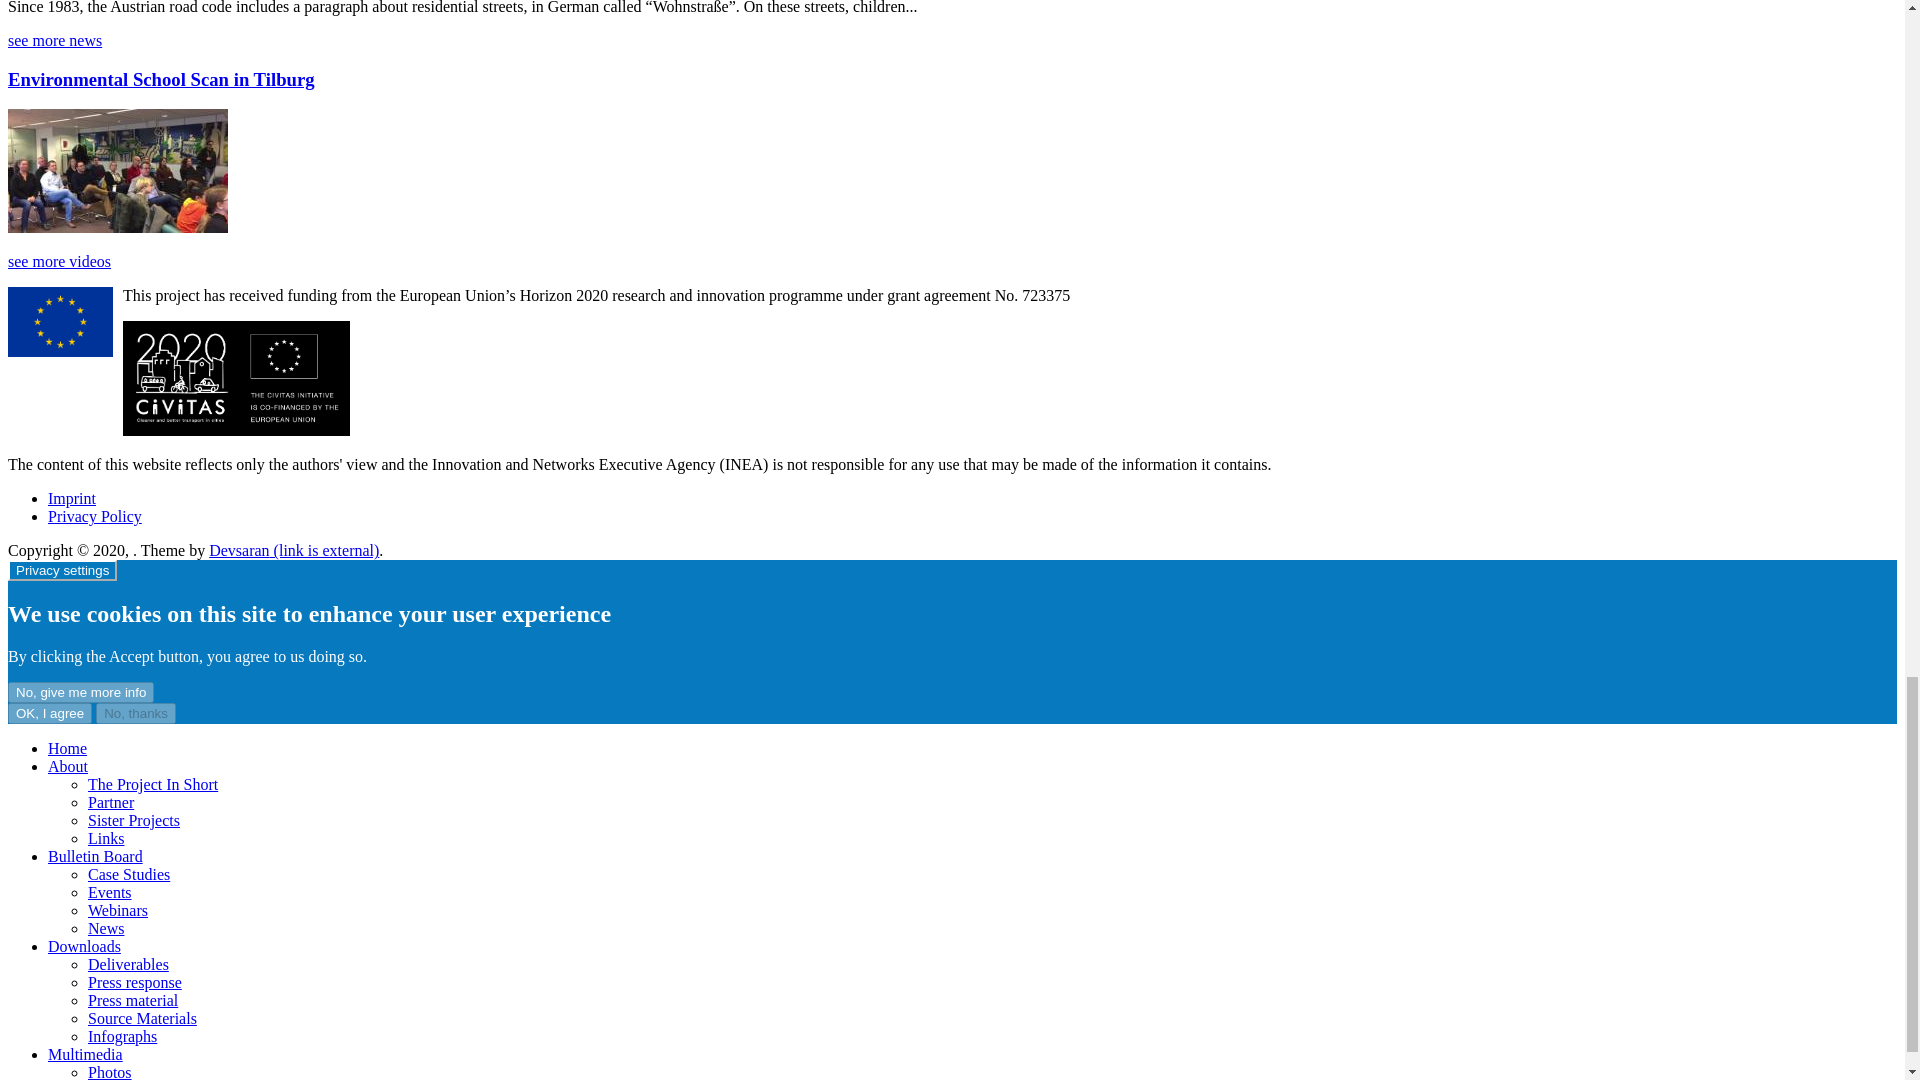 This screenshot has width=1920, height=1080. I want to click on Privacy settings, so click(62, 570).